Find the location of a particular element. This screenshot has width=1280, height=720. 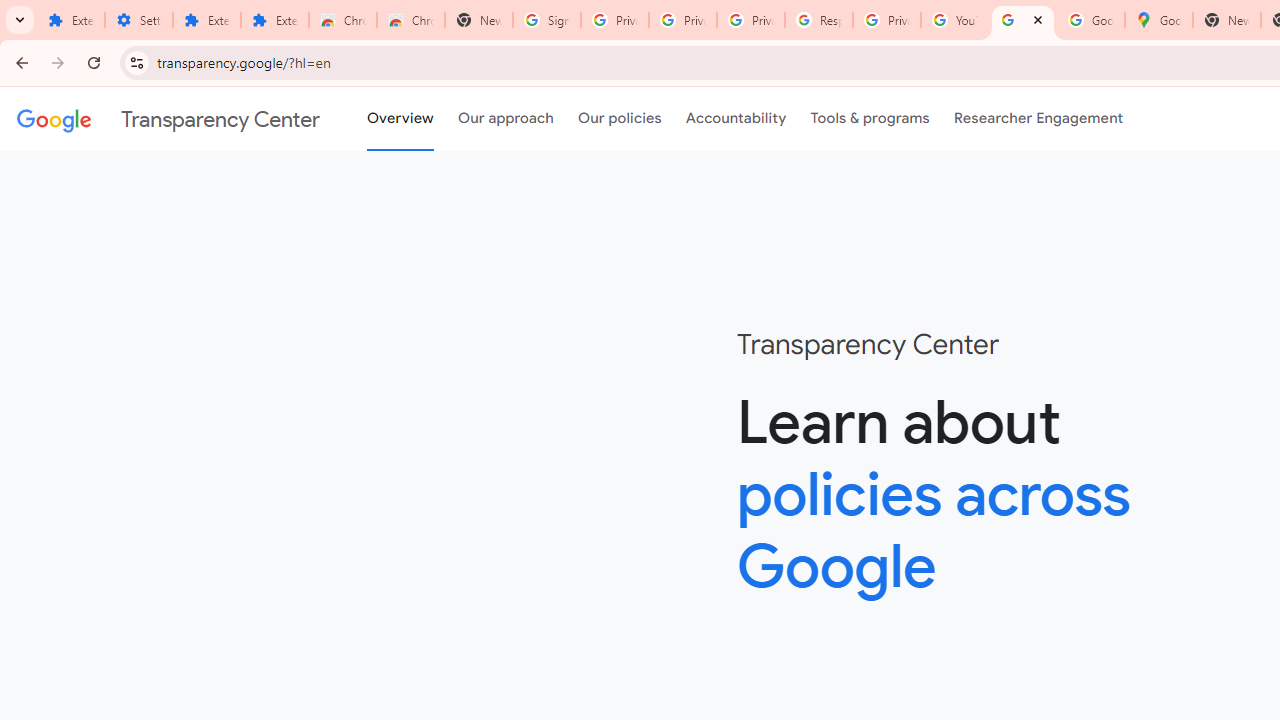

Tools & programs is located at coordinates (870, 119).